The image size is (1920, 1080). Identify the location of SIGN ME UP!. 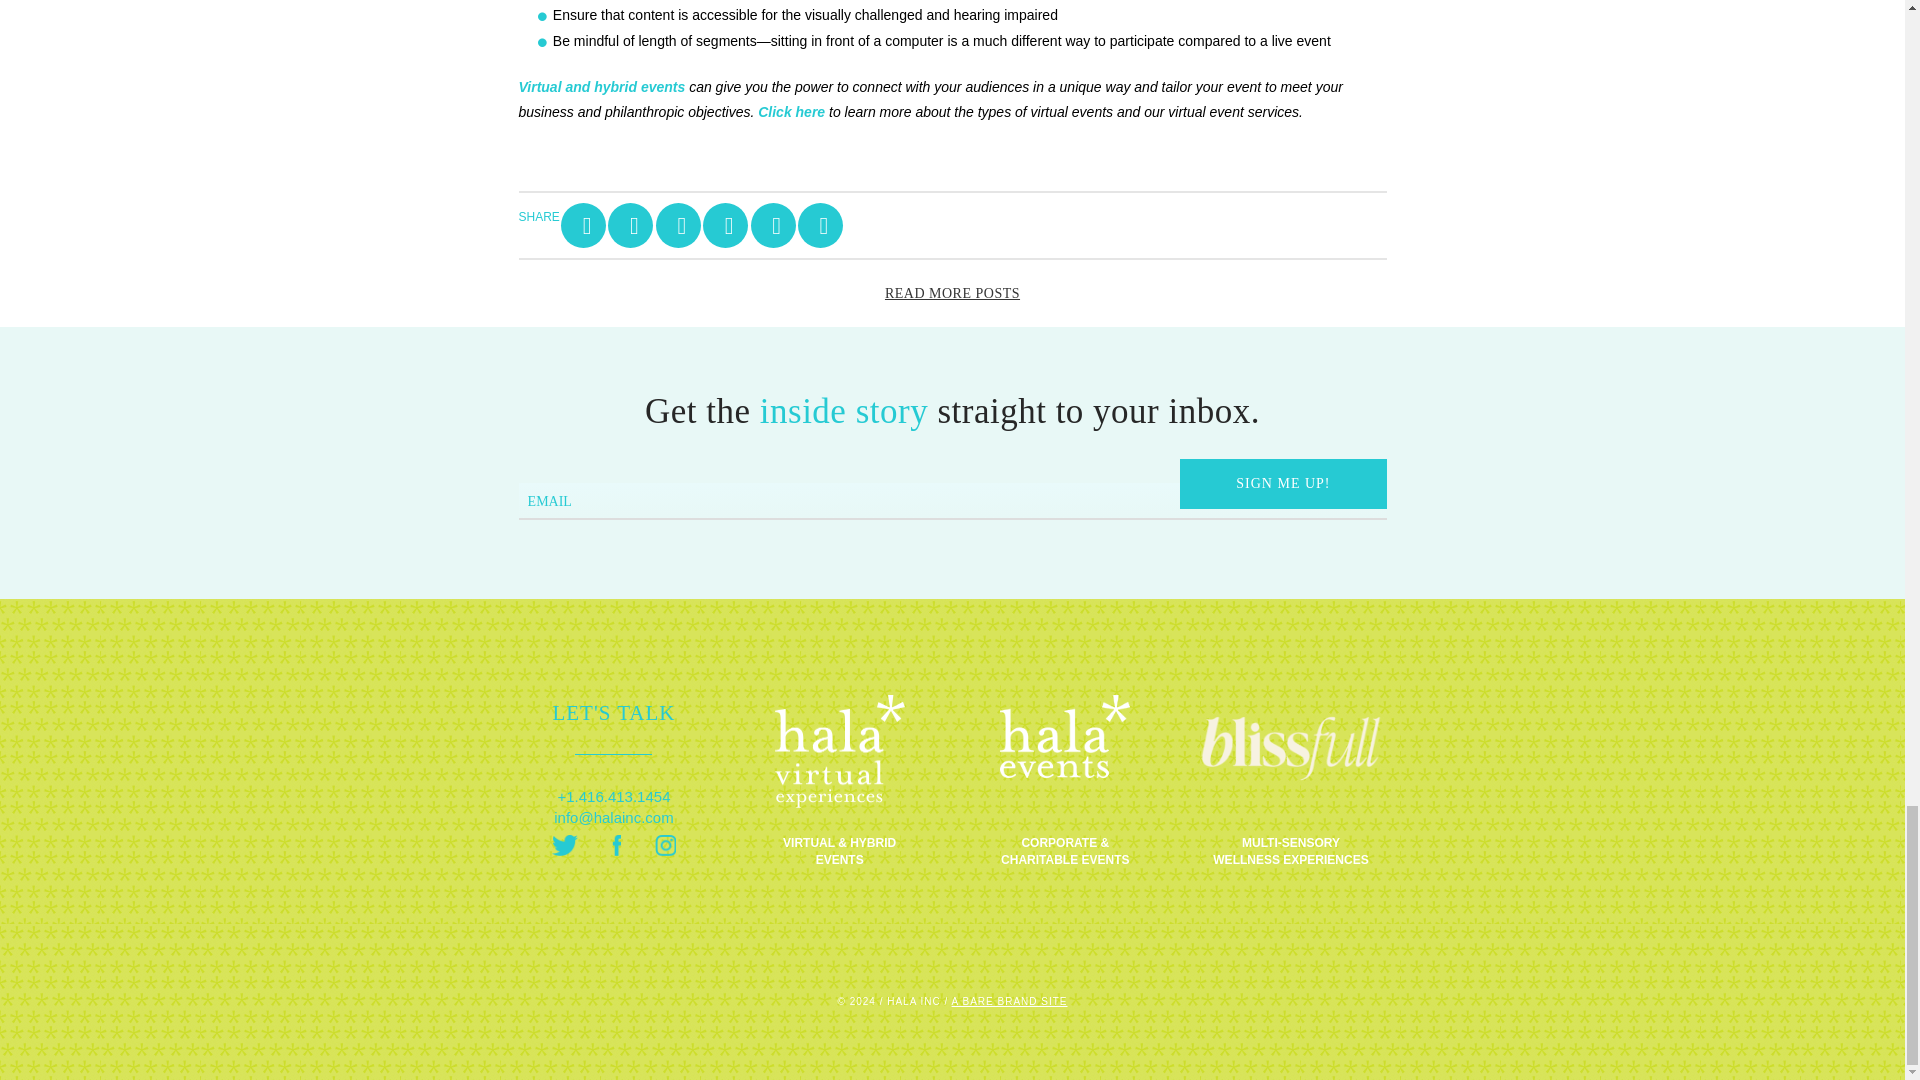
(1283, 484).